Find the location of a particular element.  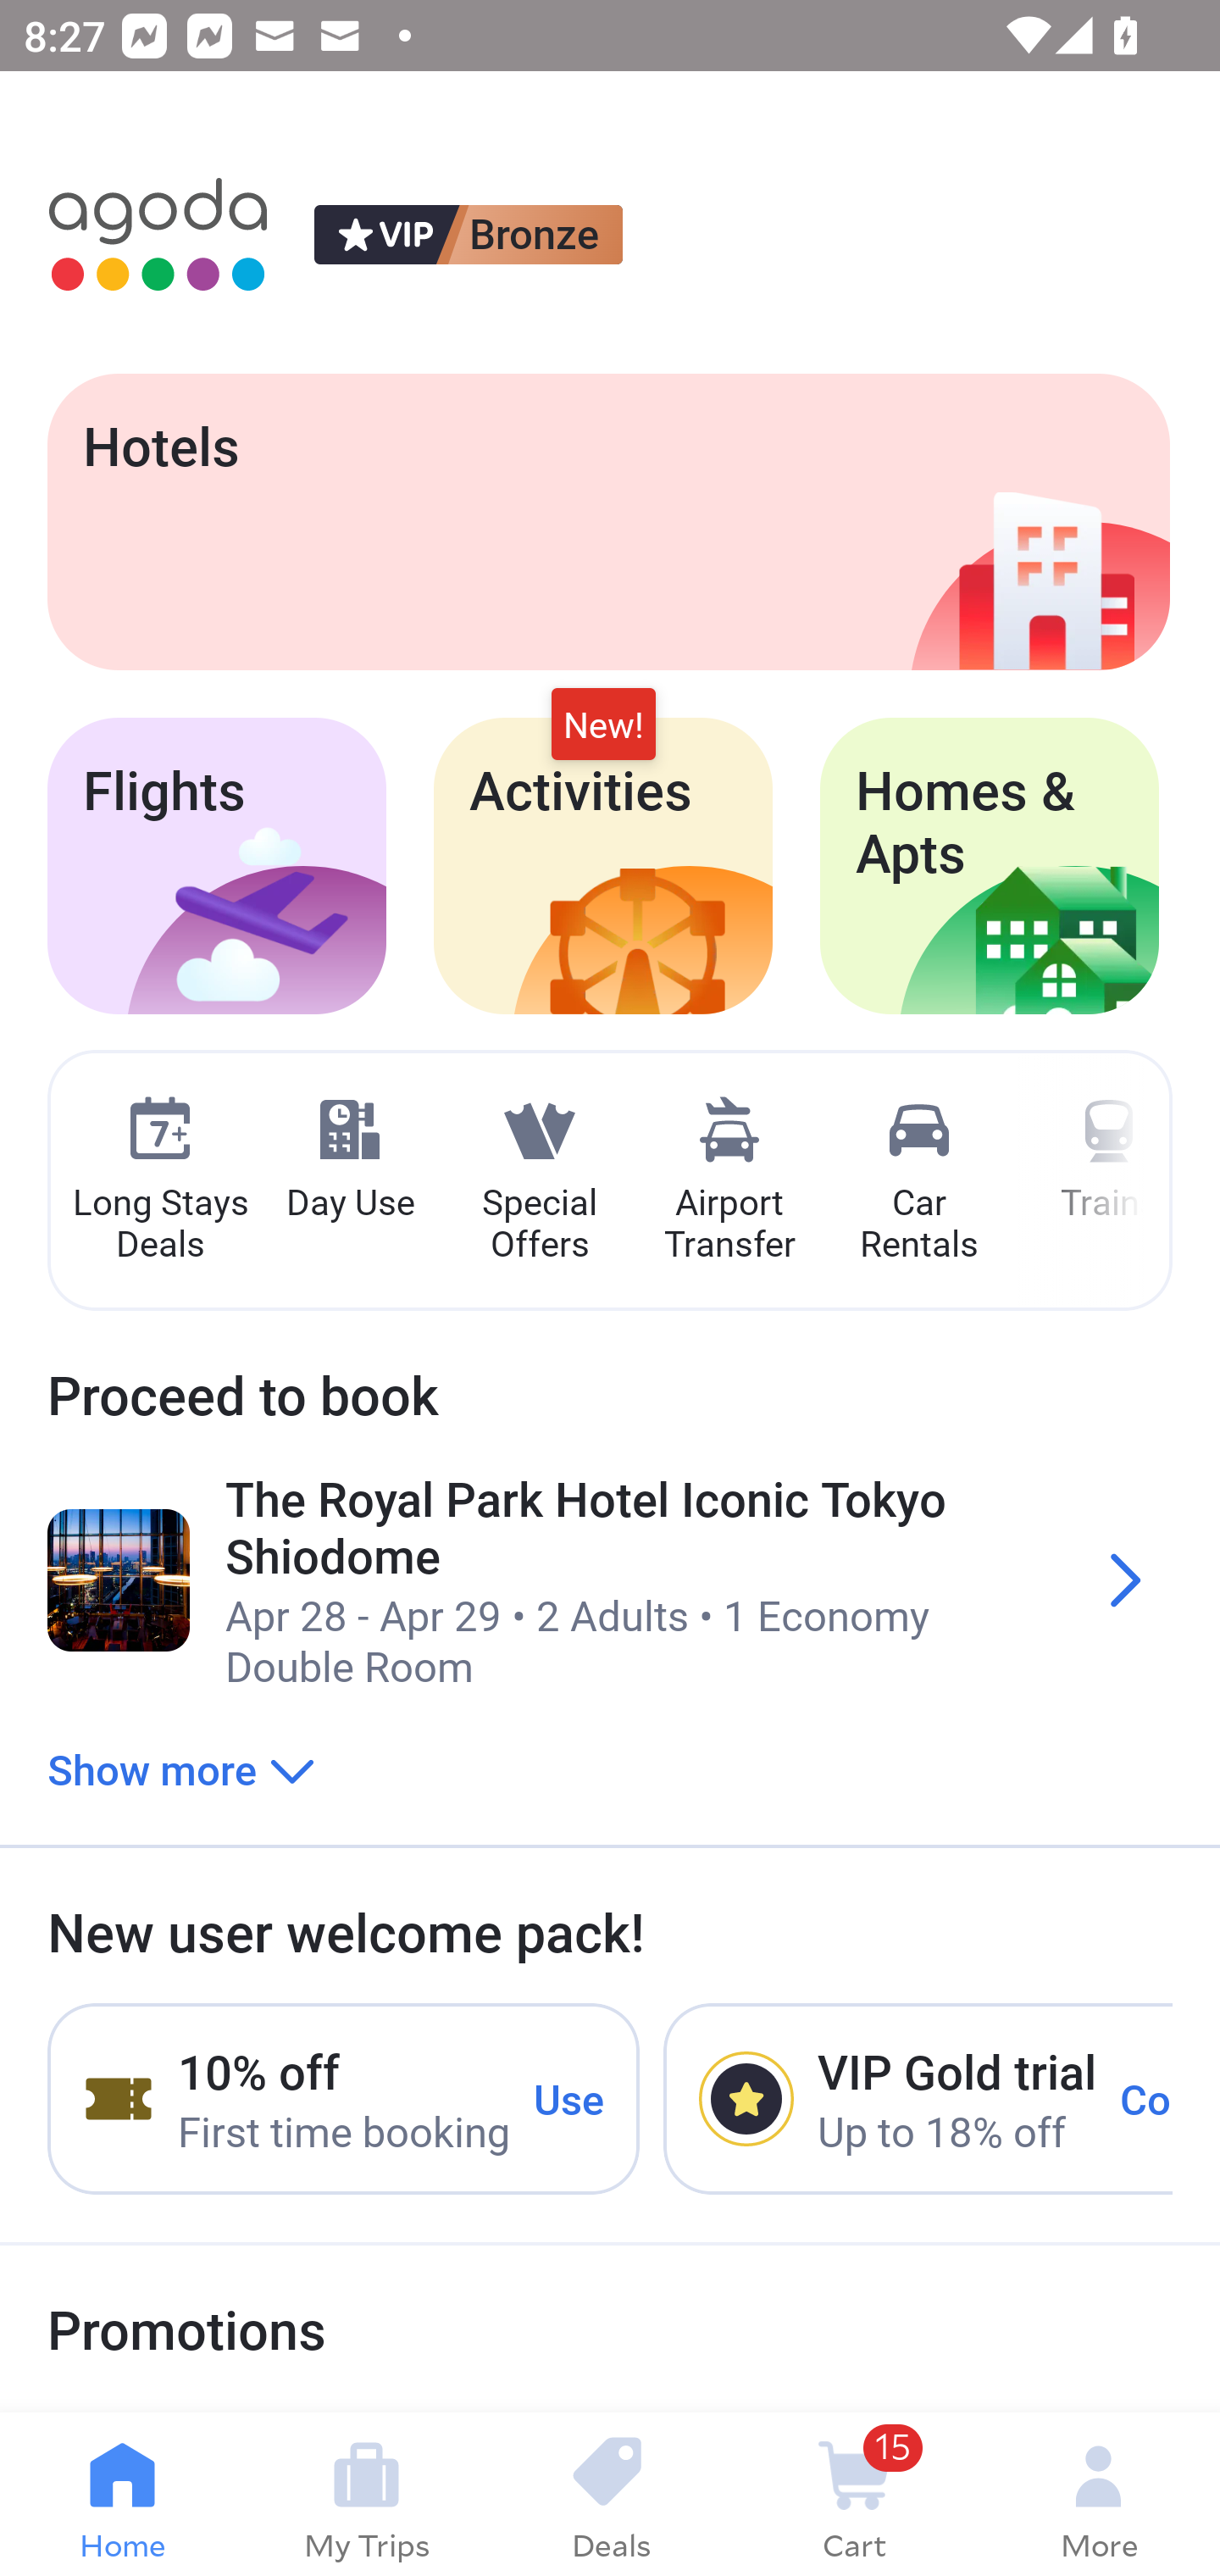

Long Stays Deals is located at coordinates (159, 1181).